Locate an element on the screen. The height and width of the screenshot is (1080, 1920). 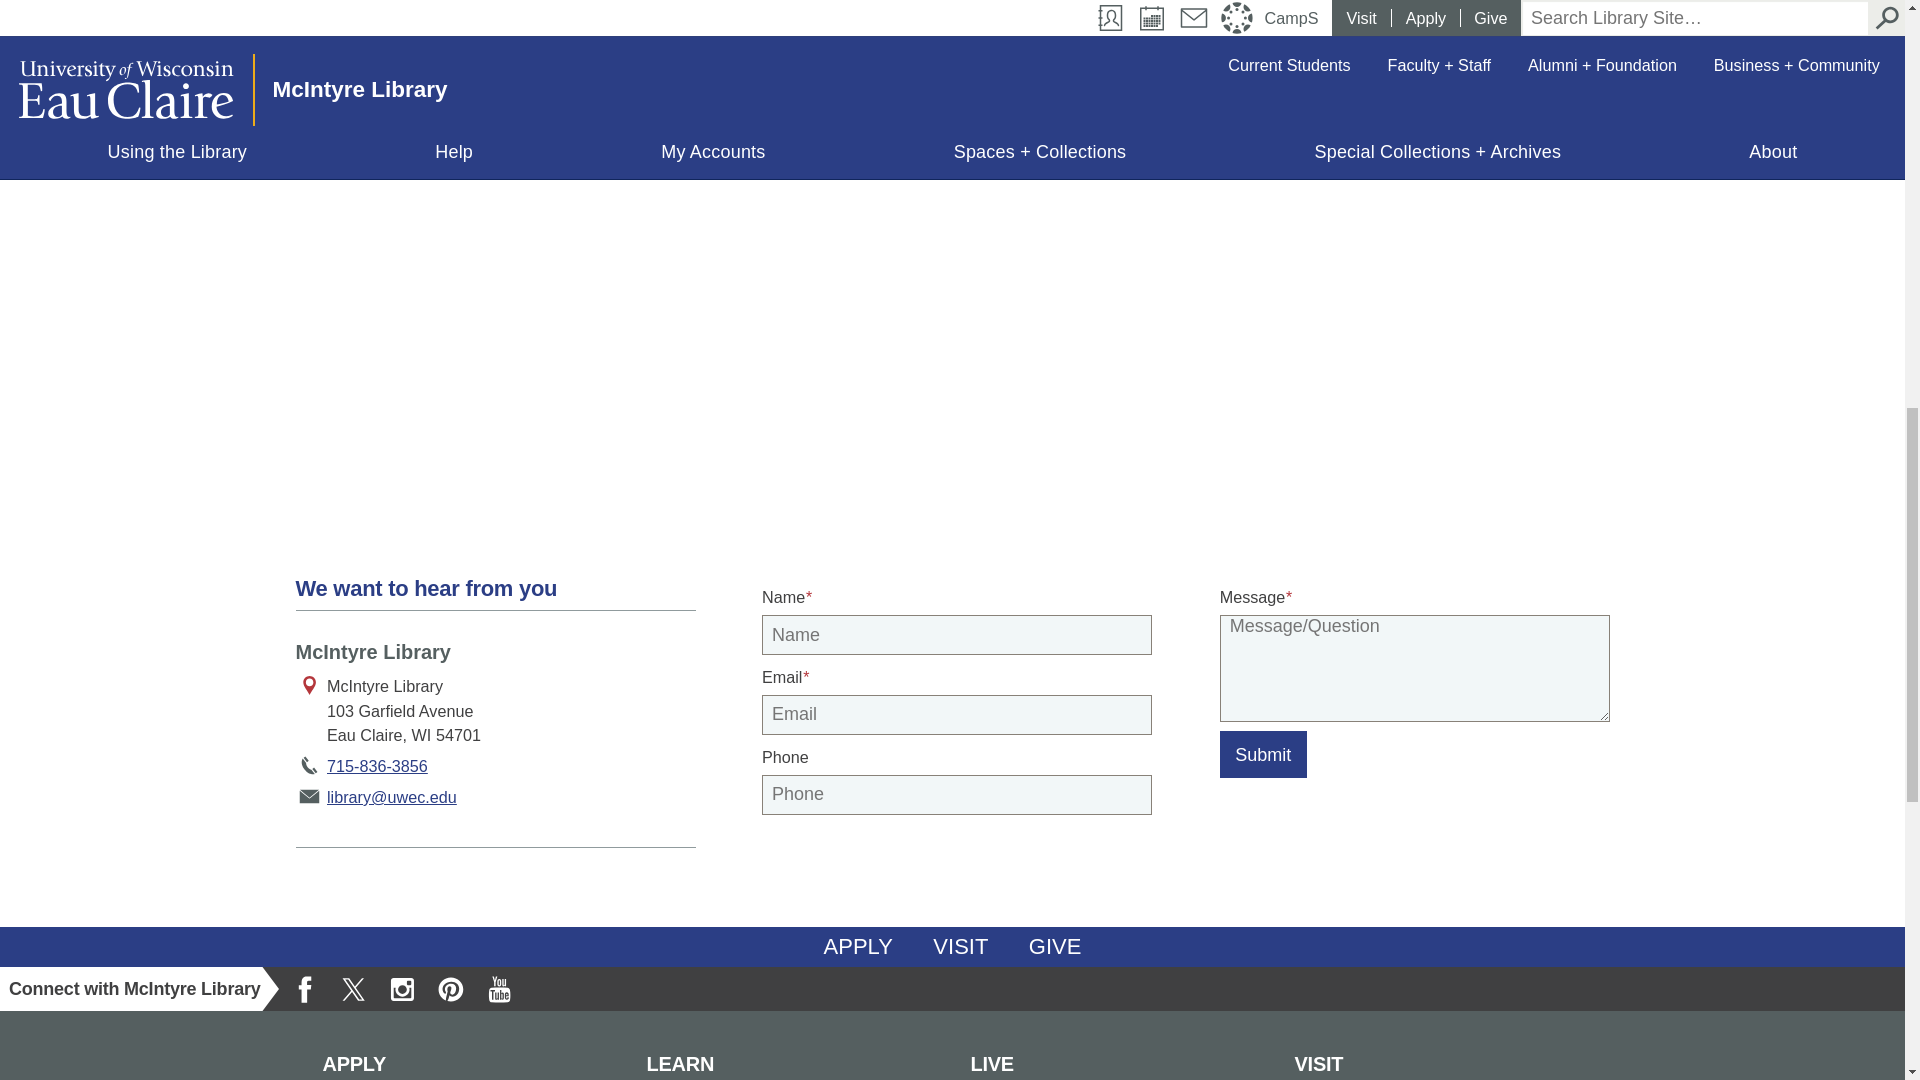
Apply Now is located at coordinates (858, 946).